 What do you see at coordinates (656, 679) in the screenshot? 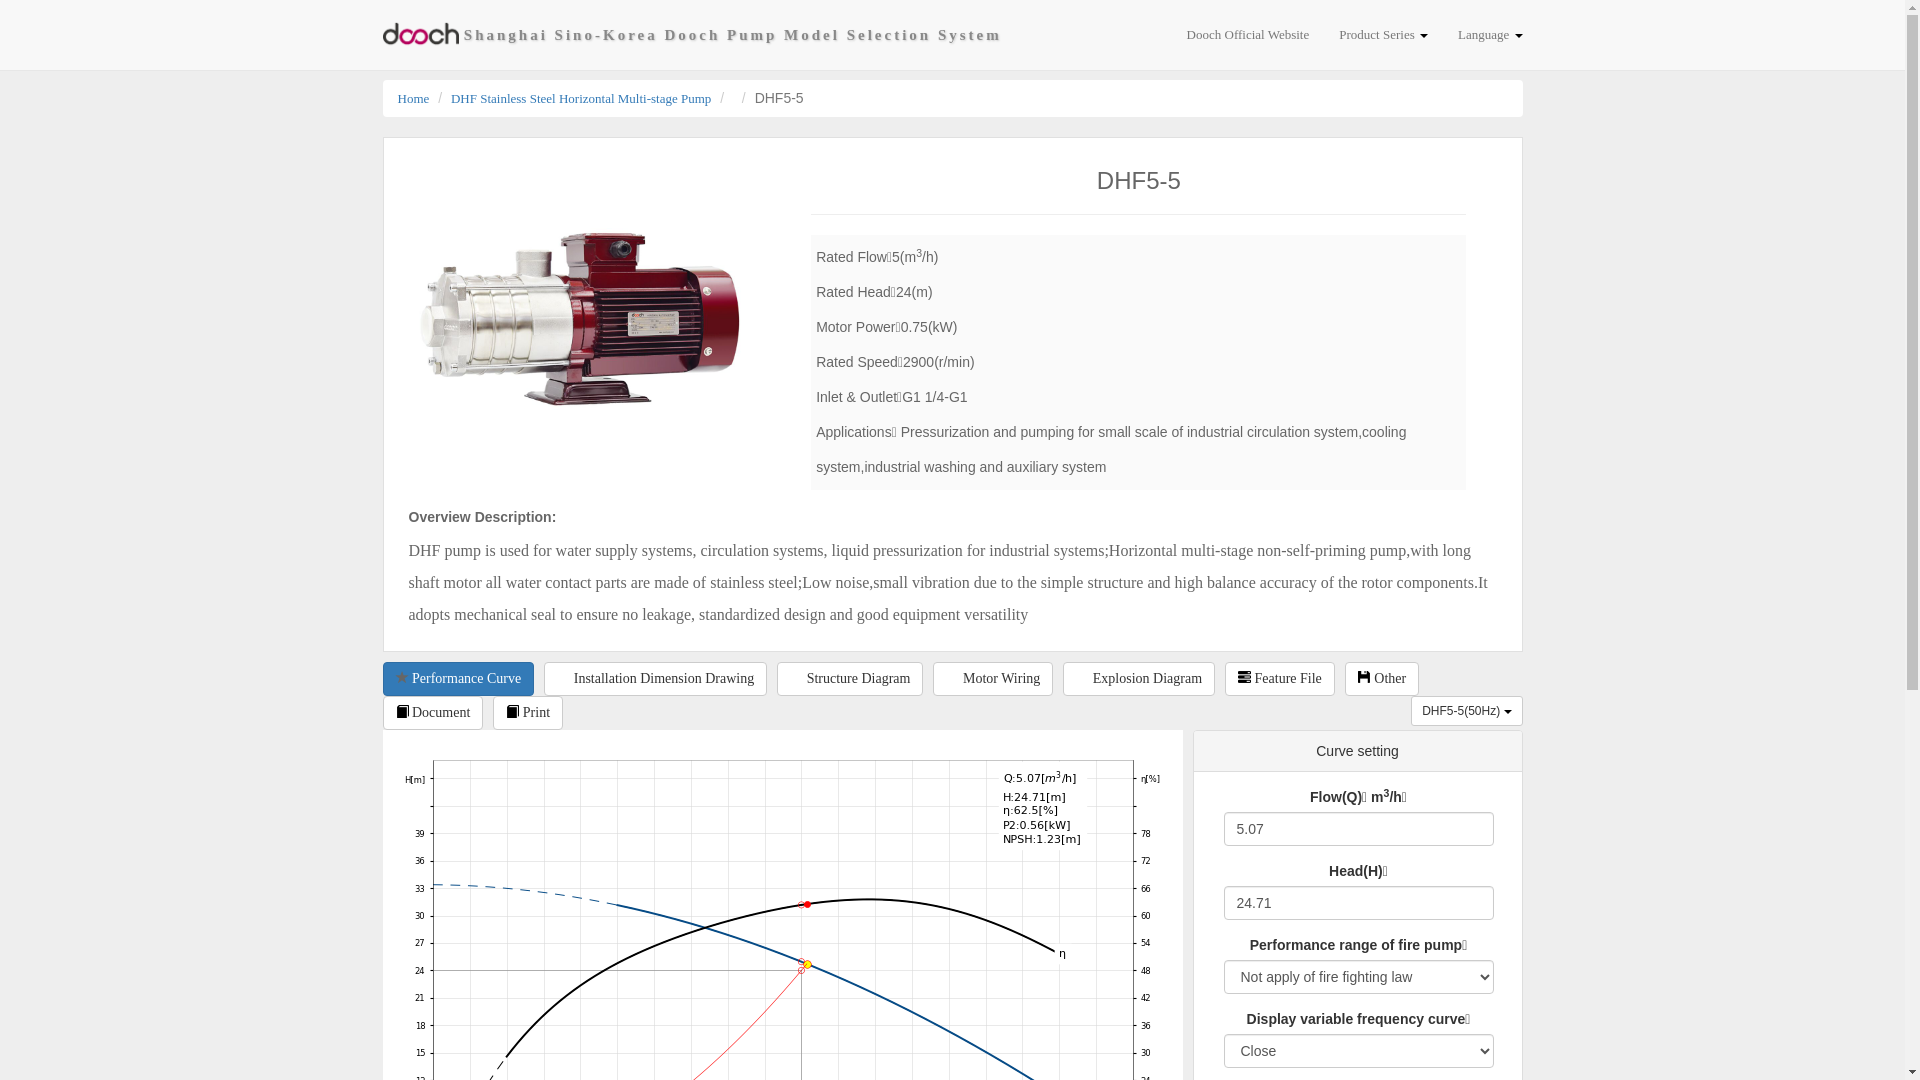
I see `Installation Dimension Drawing` at bounding box center [656, 679].